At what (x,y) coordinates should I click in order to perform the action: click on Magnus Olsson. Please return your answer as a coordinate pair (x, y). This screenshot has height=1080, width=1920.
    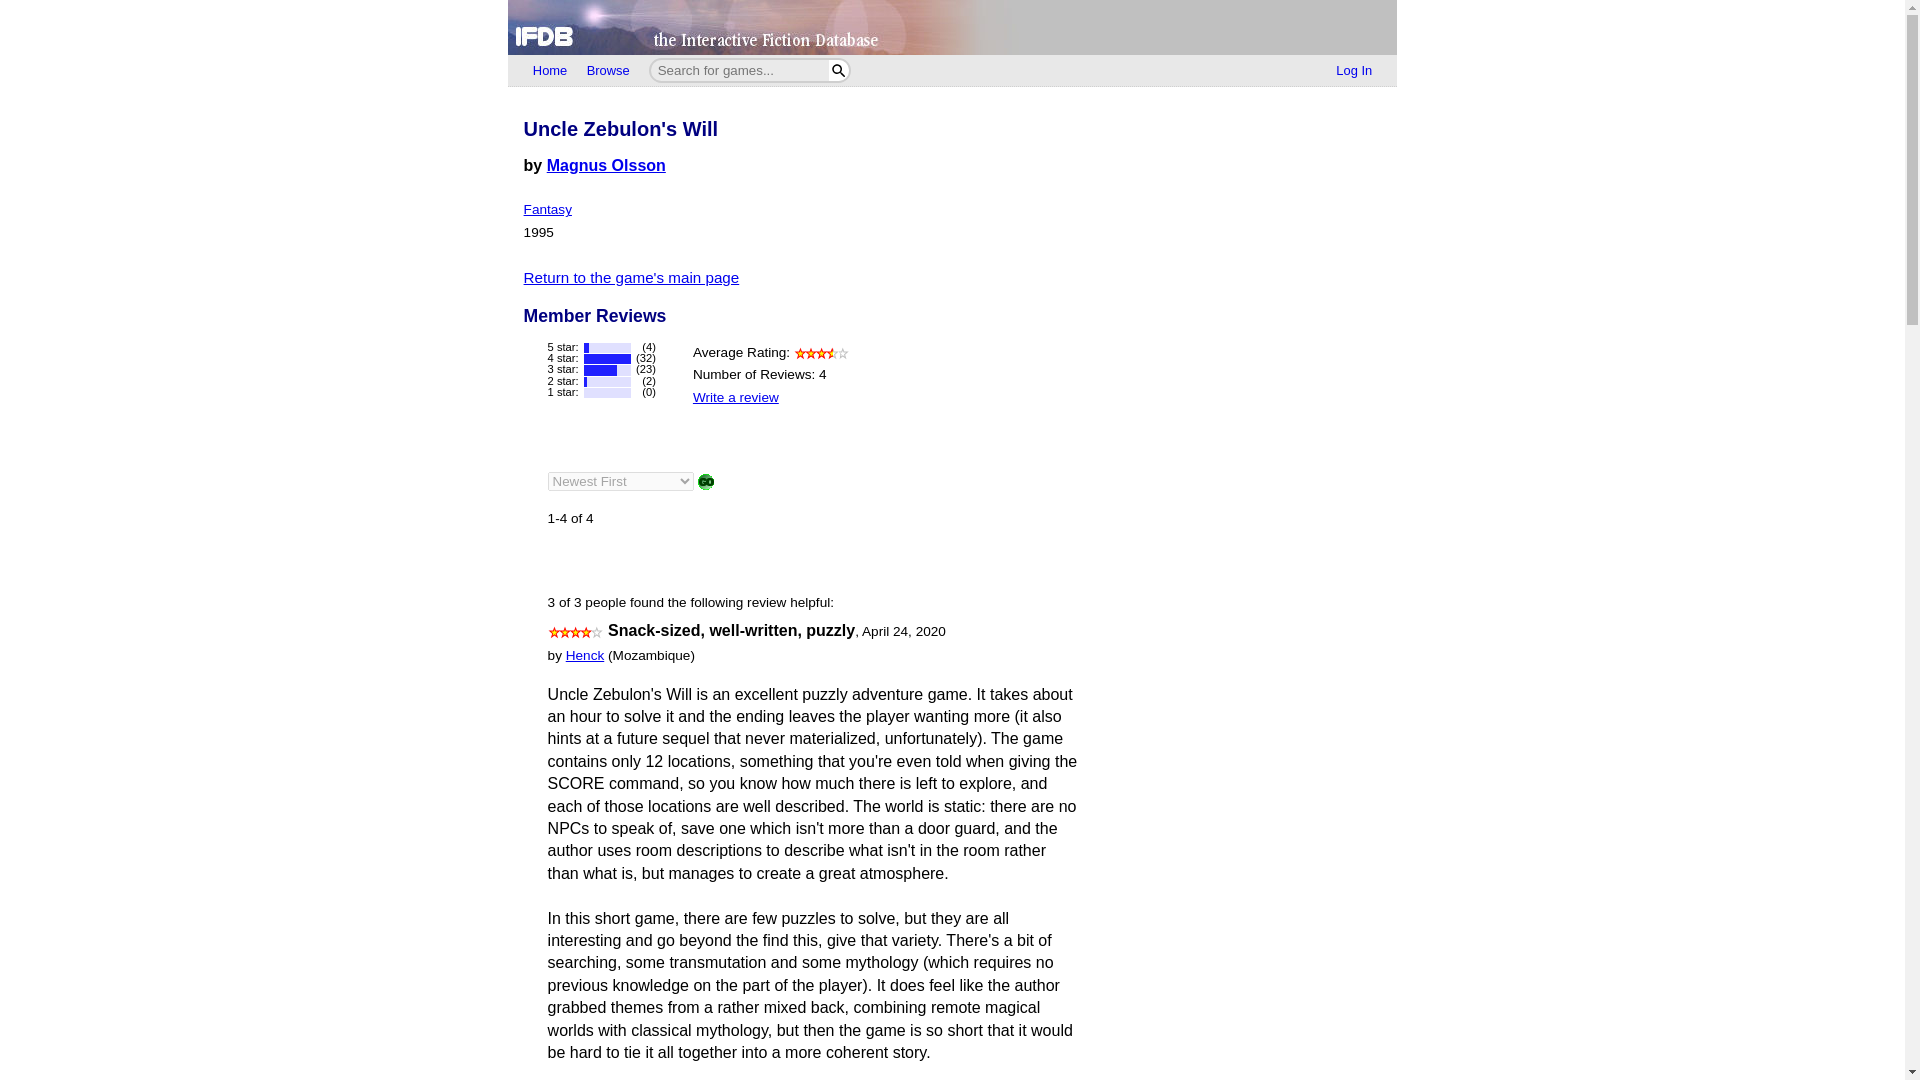
    Looking at the image, I should click on (606, 164).